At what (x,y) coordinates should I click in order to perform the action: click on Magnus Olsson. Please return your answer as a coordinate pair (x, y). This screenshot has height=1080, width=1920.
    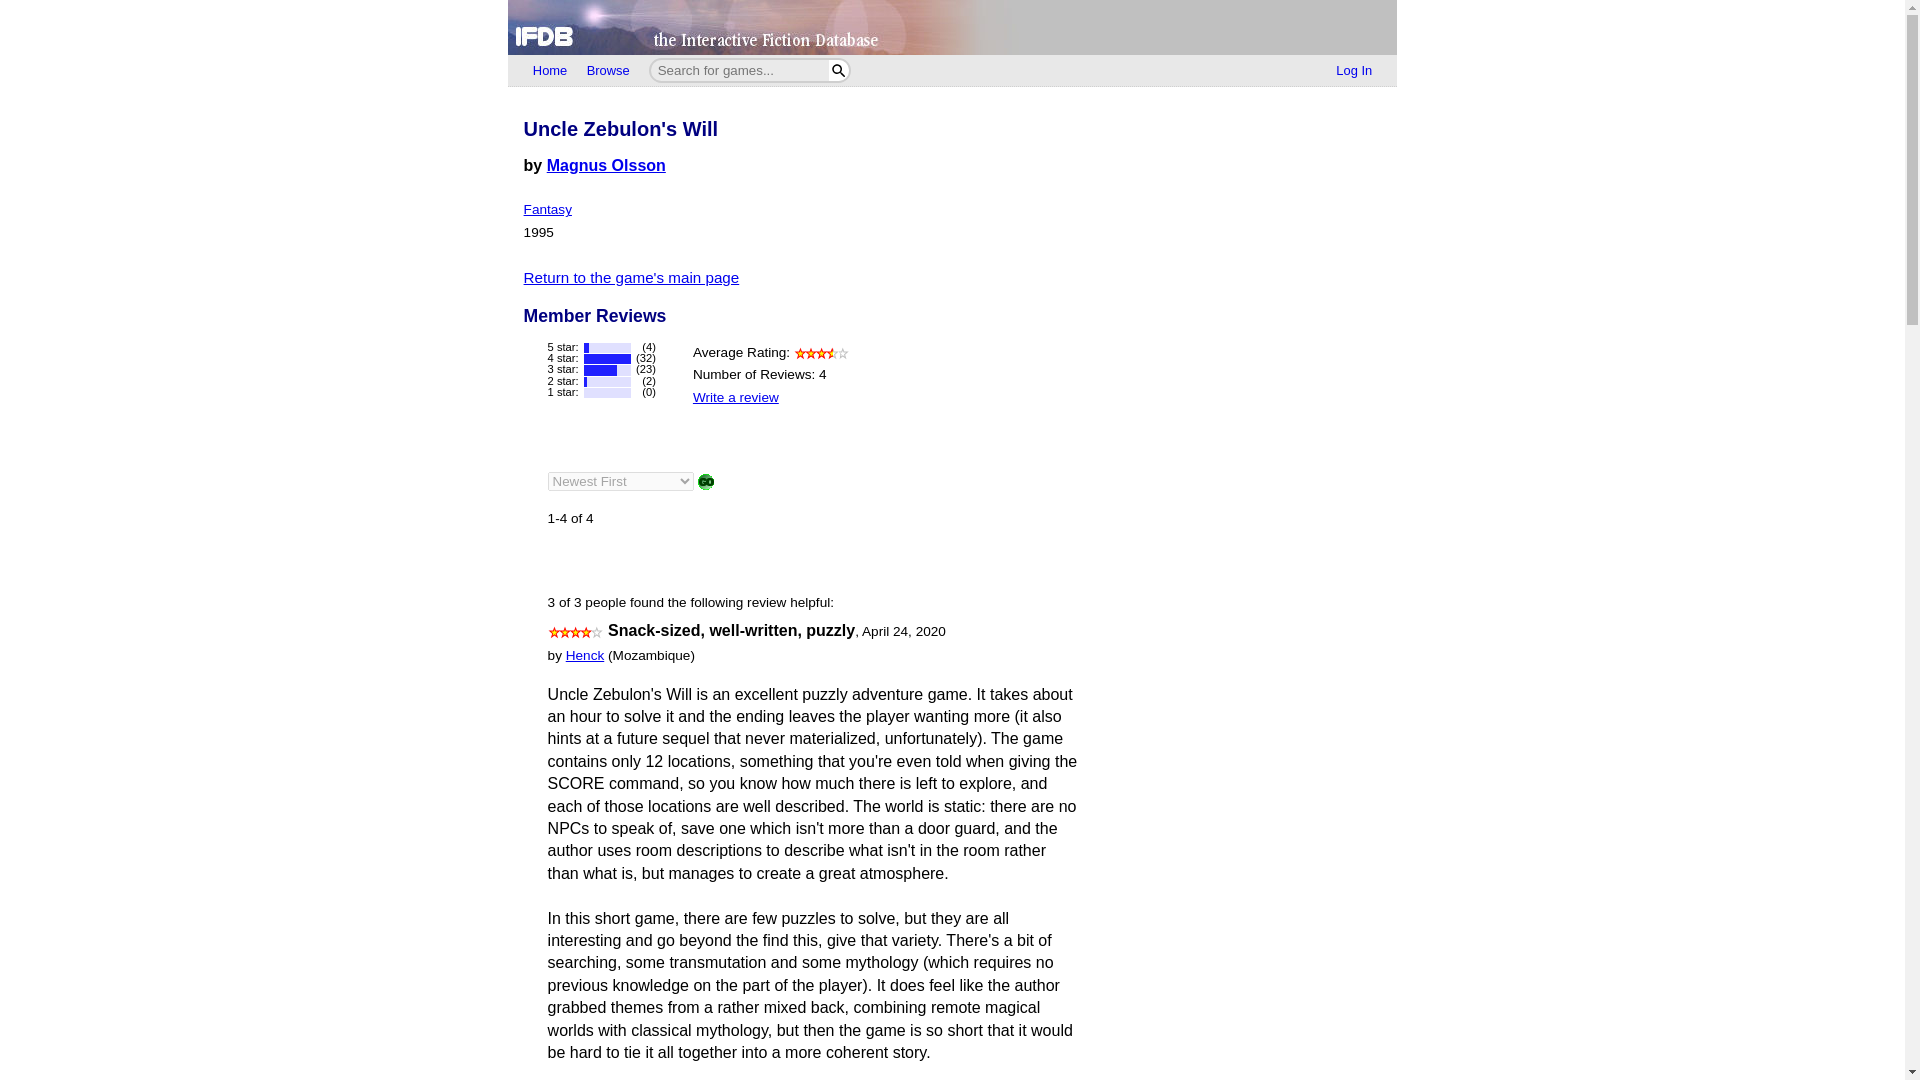
    Looking at the image, I should click on (606, 164).